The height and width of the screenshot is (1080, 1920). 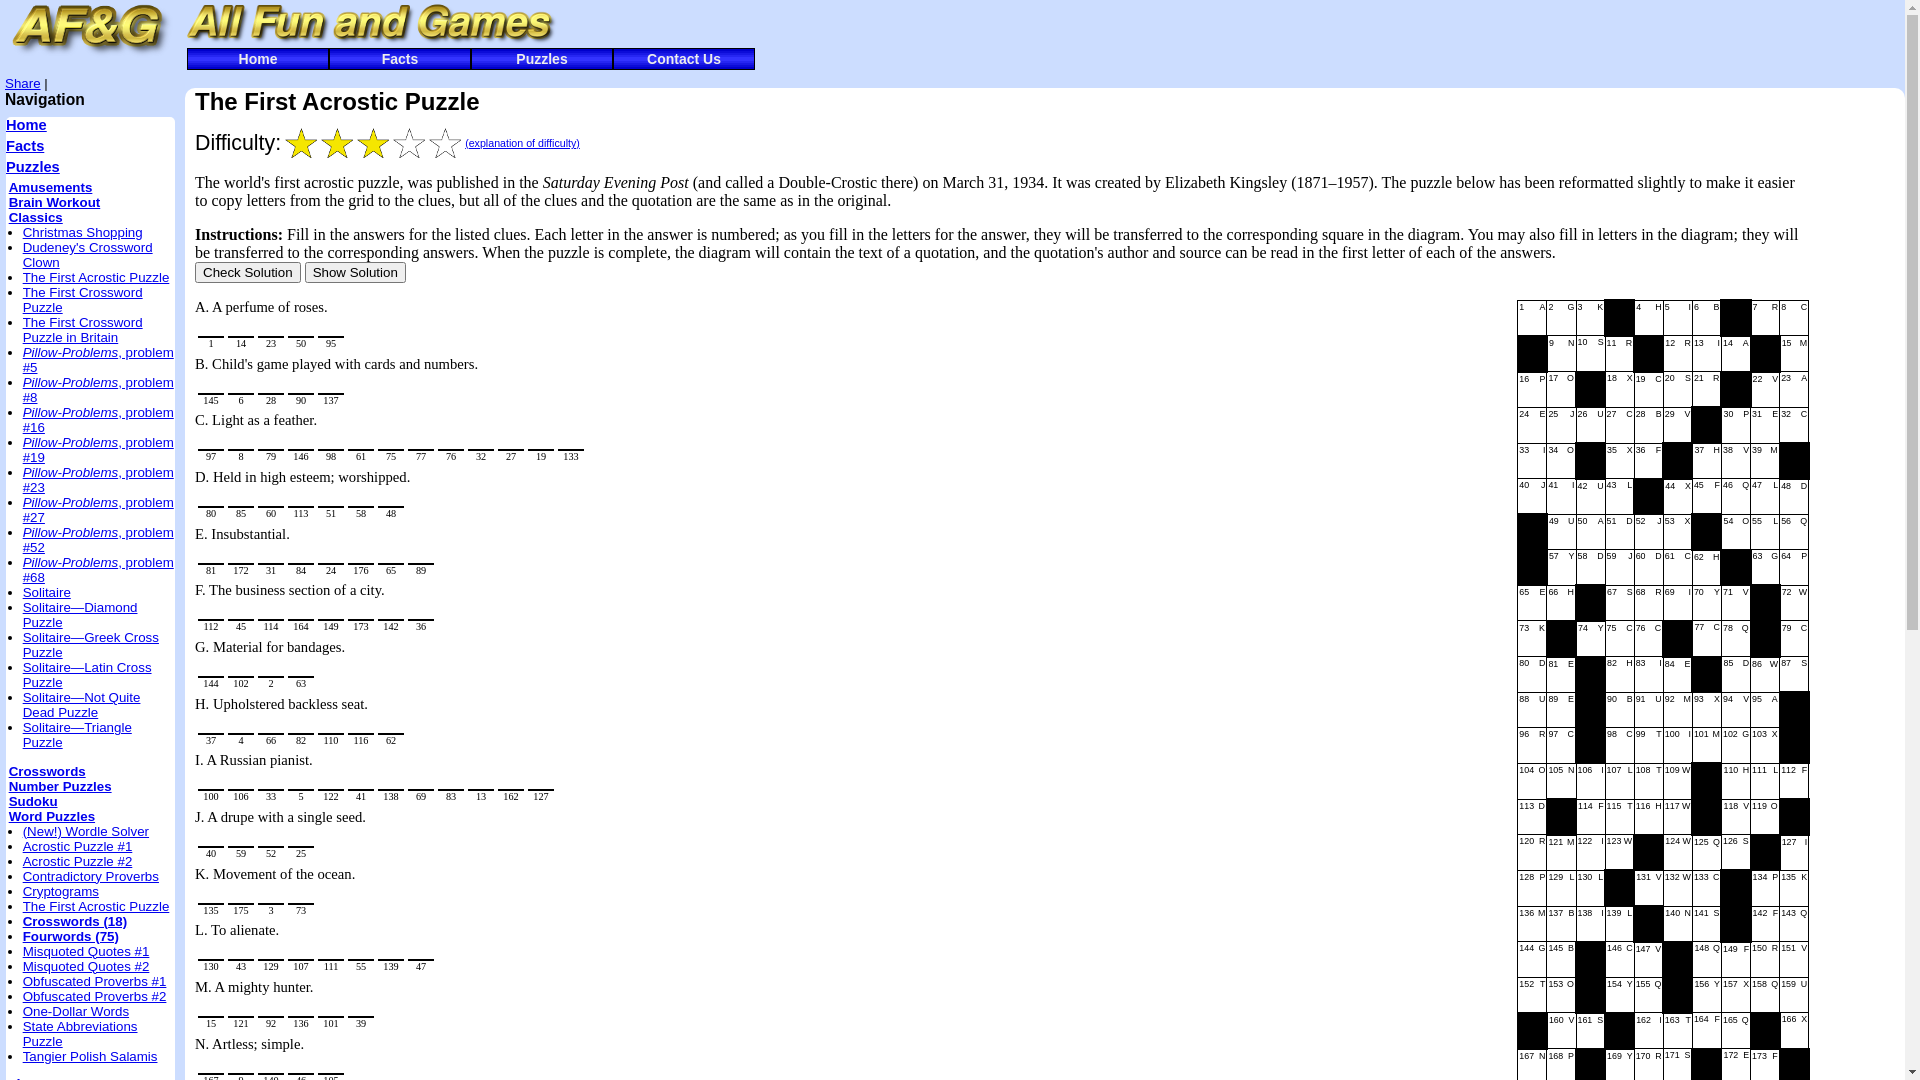 What do you see at coordinates (1766, 674) in the screenshot?
I see `86
W` at bounding box center [1766, 674].